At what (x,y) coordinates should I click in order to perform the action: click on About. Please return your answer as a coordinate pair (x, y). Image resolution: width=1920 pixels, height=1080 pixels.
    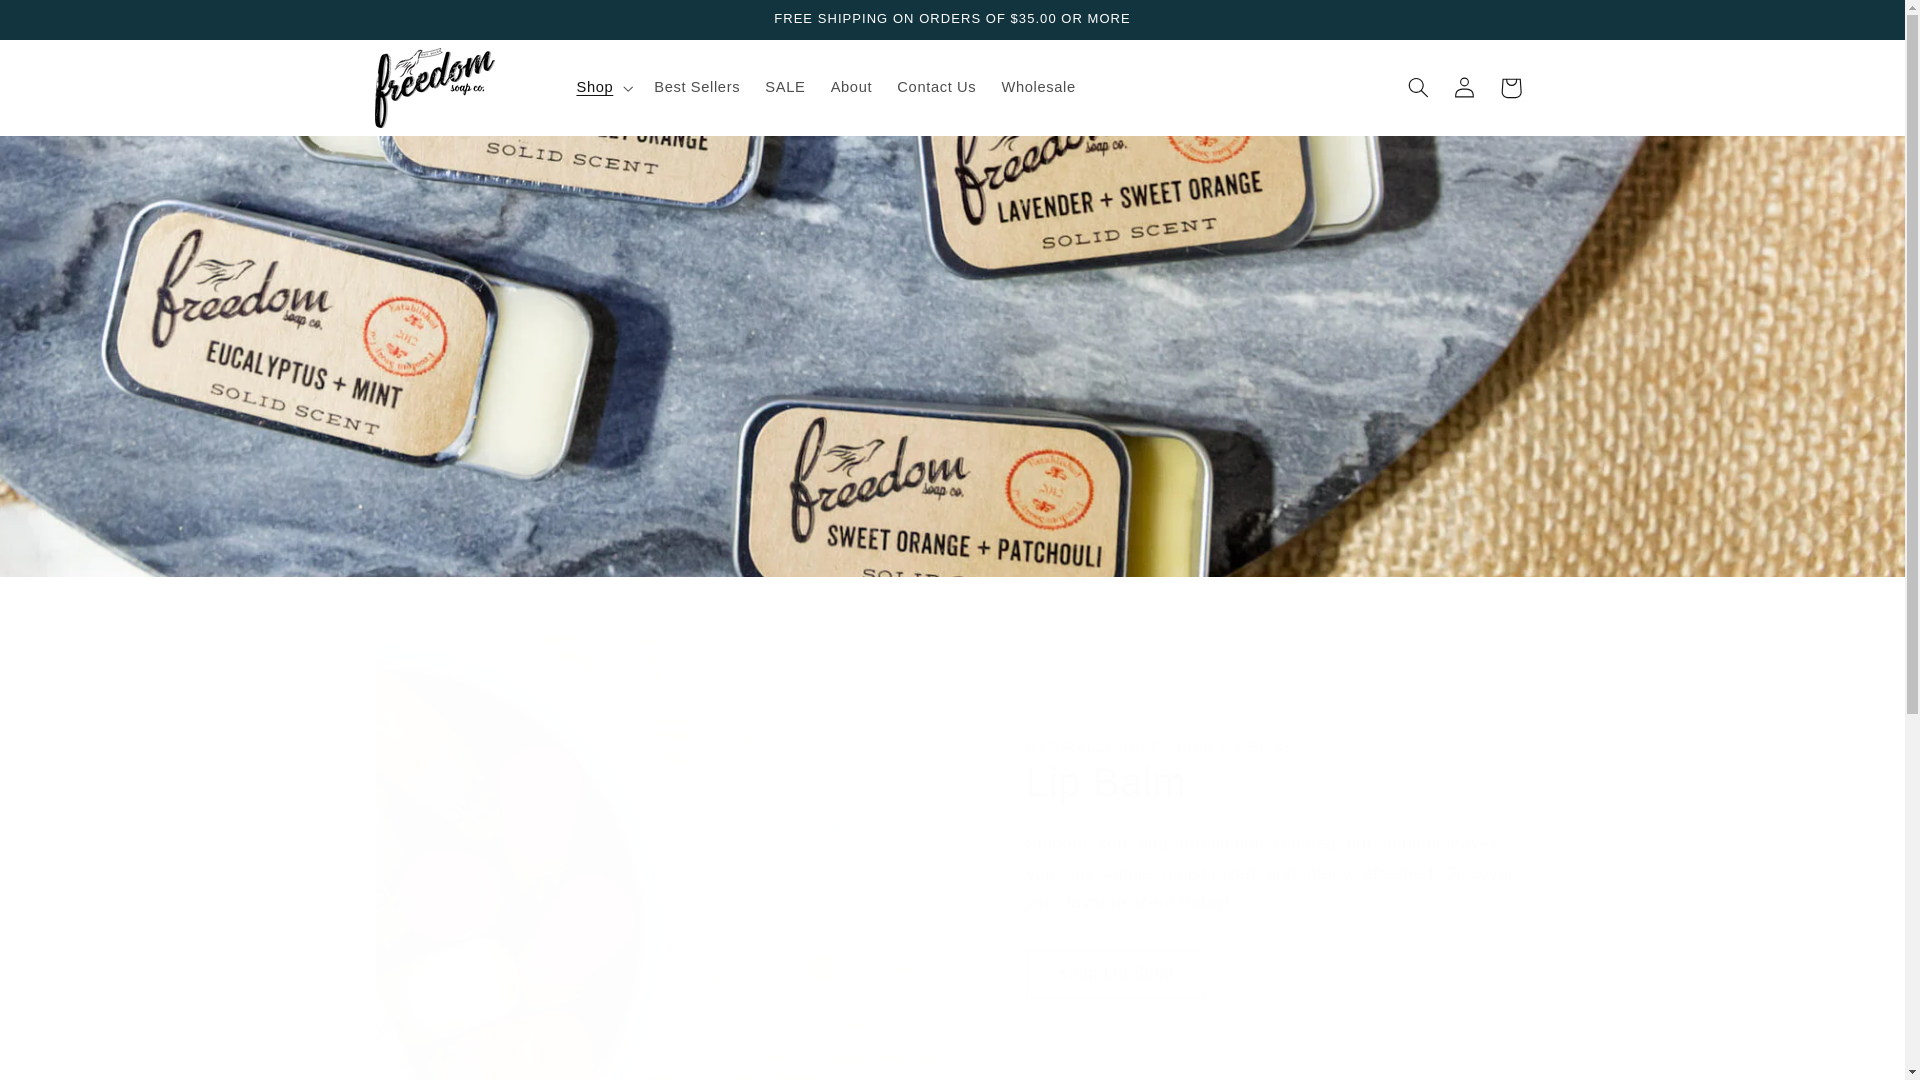
    Looking at the image, I should click on (851, 88).